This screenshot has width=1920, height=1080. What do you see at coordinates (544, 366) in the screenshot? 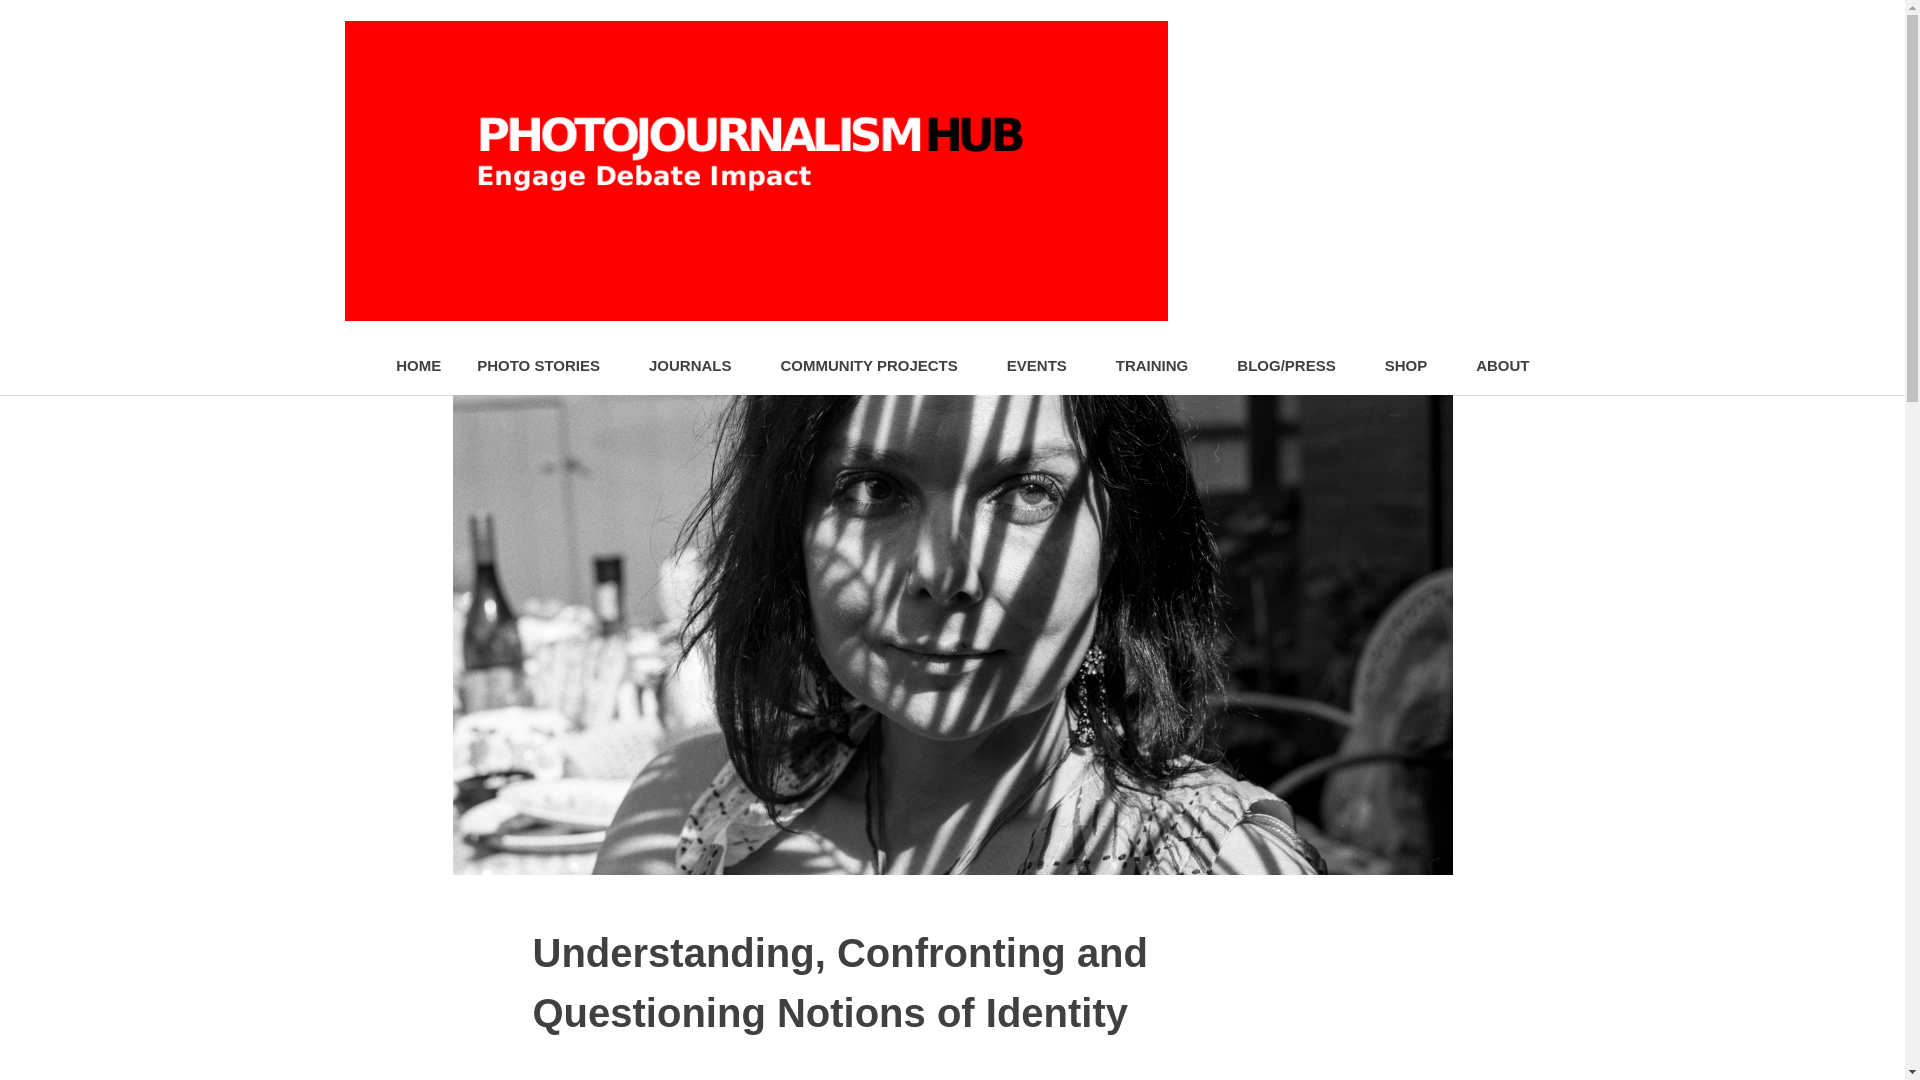
I see `PHOTO STORIES` at bounding box center [544, 366].